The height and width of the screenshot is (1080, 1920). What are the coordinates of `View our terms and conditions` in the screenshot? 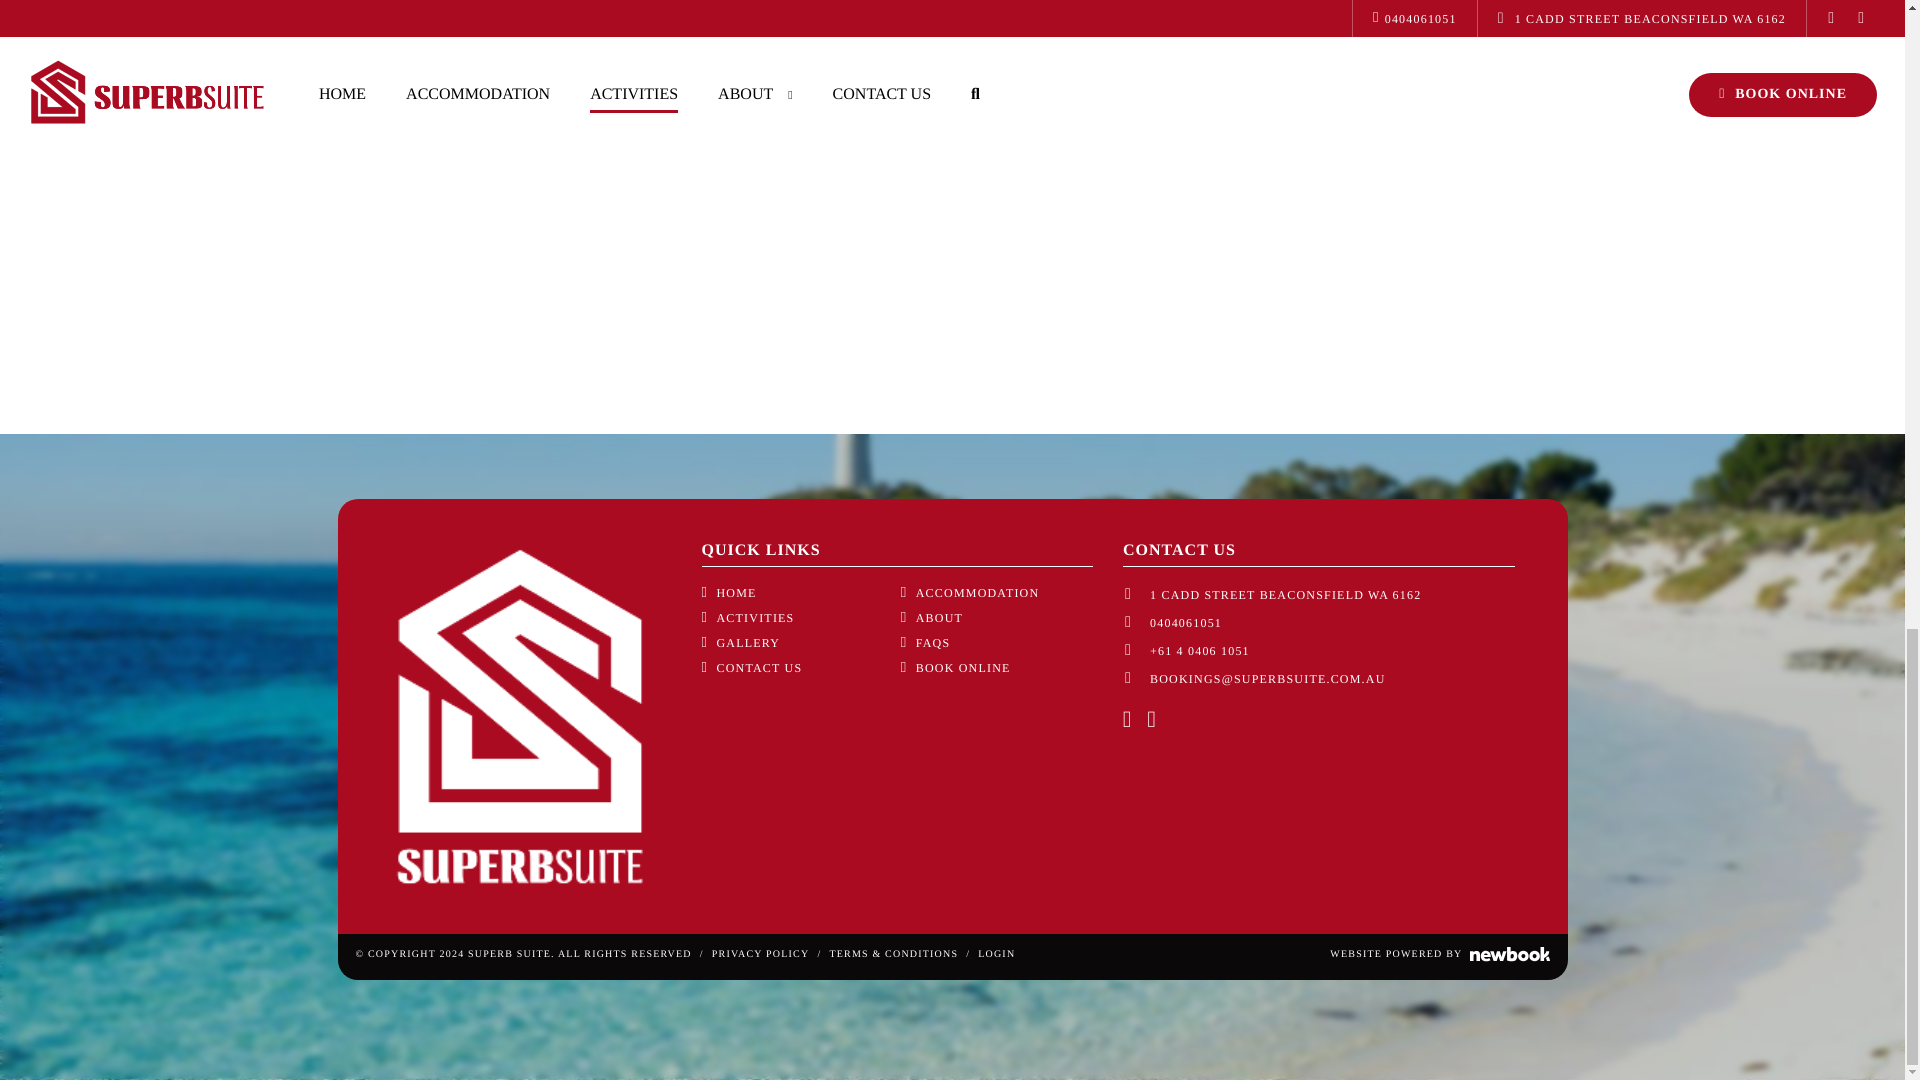 It's located at (894, 954).